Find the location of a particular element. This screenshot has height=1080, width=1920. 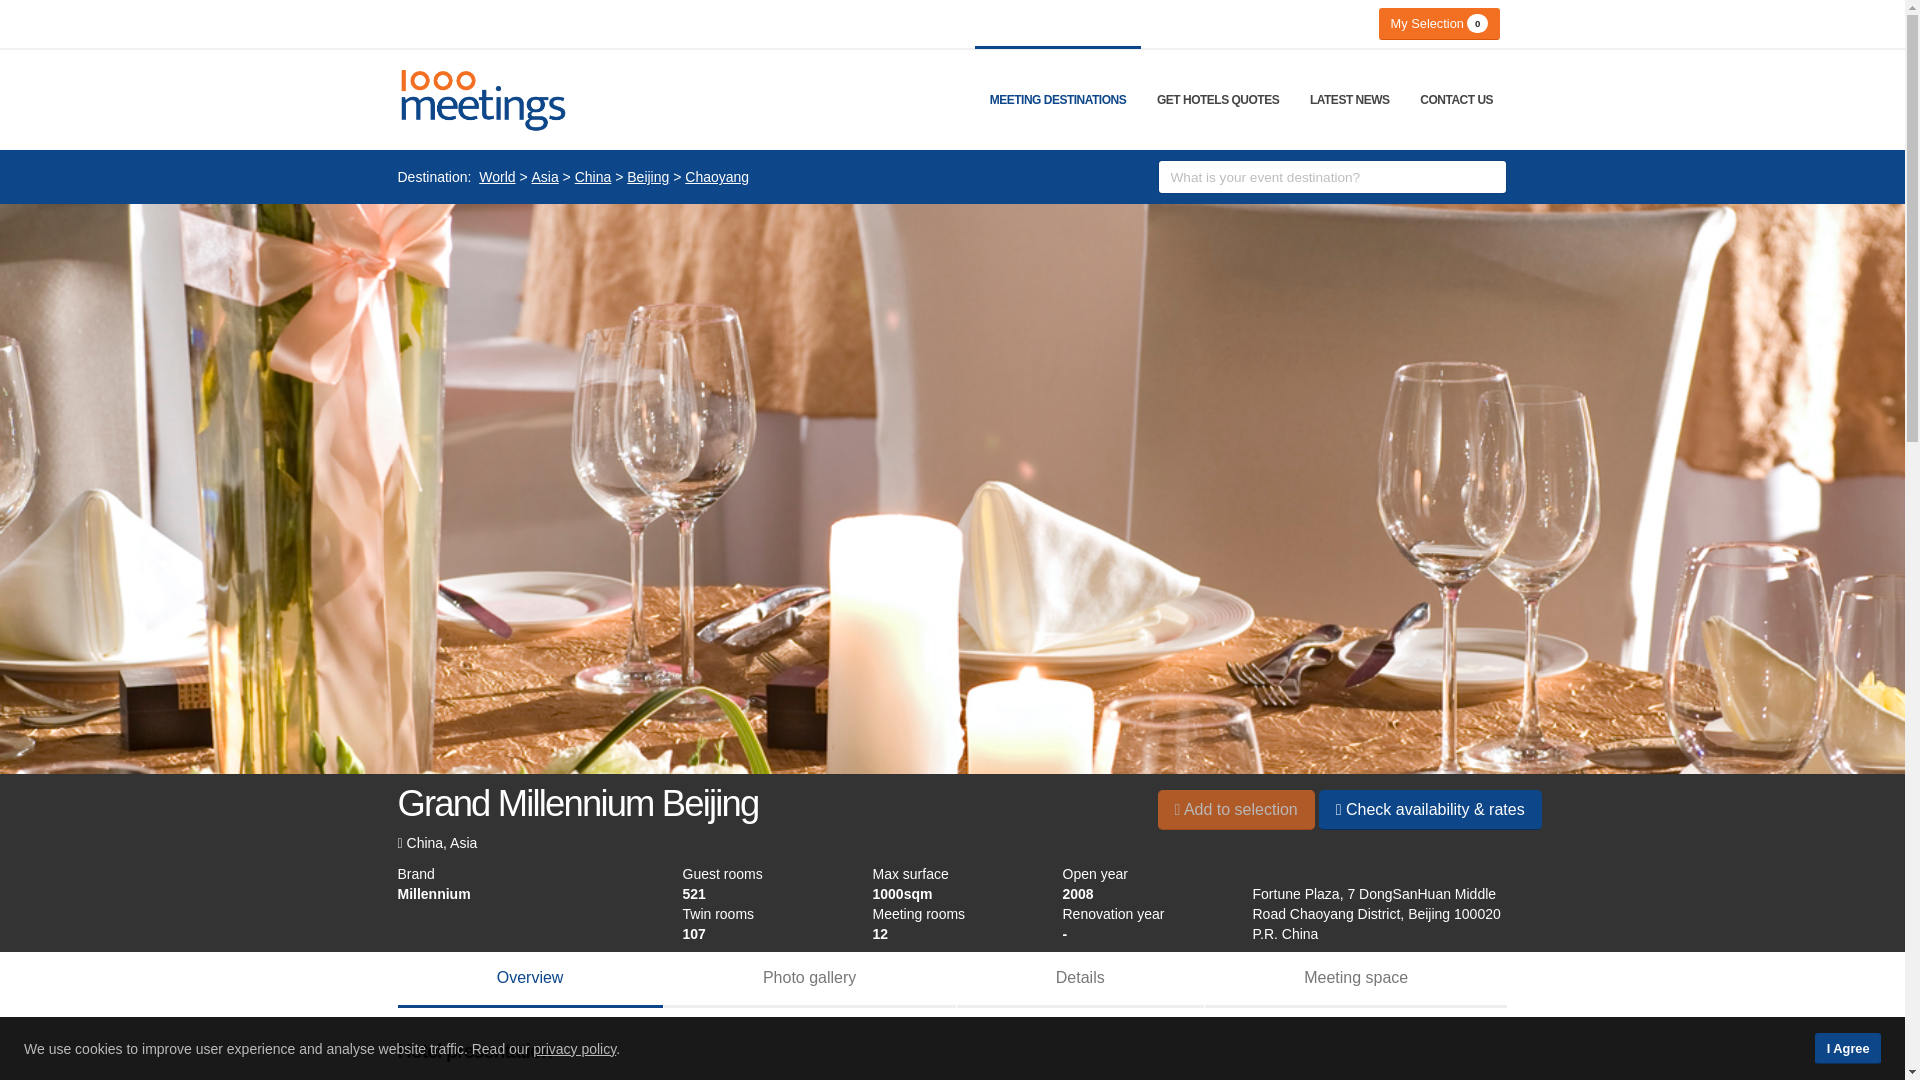

Photo gallery is located at coordinates (810, 979).